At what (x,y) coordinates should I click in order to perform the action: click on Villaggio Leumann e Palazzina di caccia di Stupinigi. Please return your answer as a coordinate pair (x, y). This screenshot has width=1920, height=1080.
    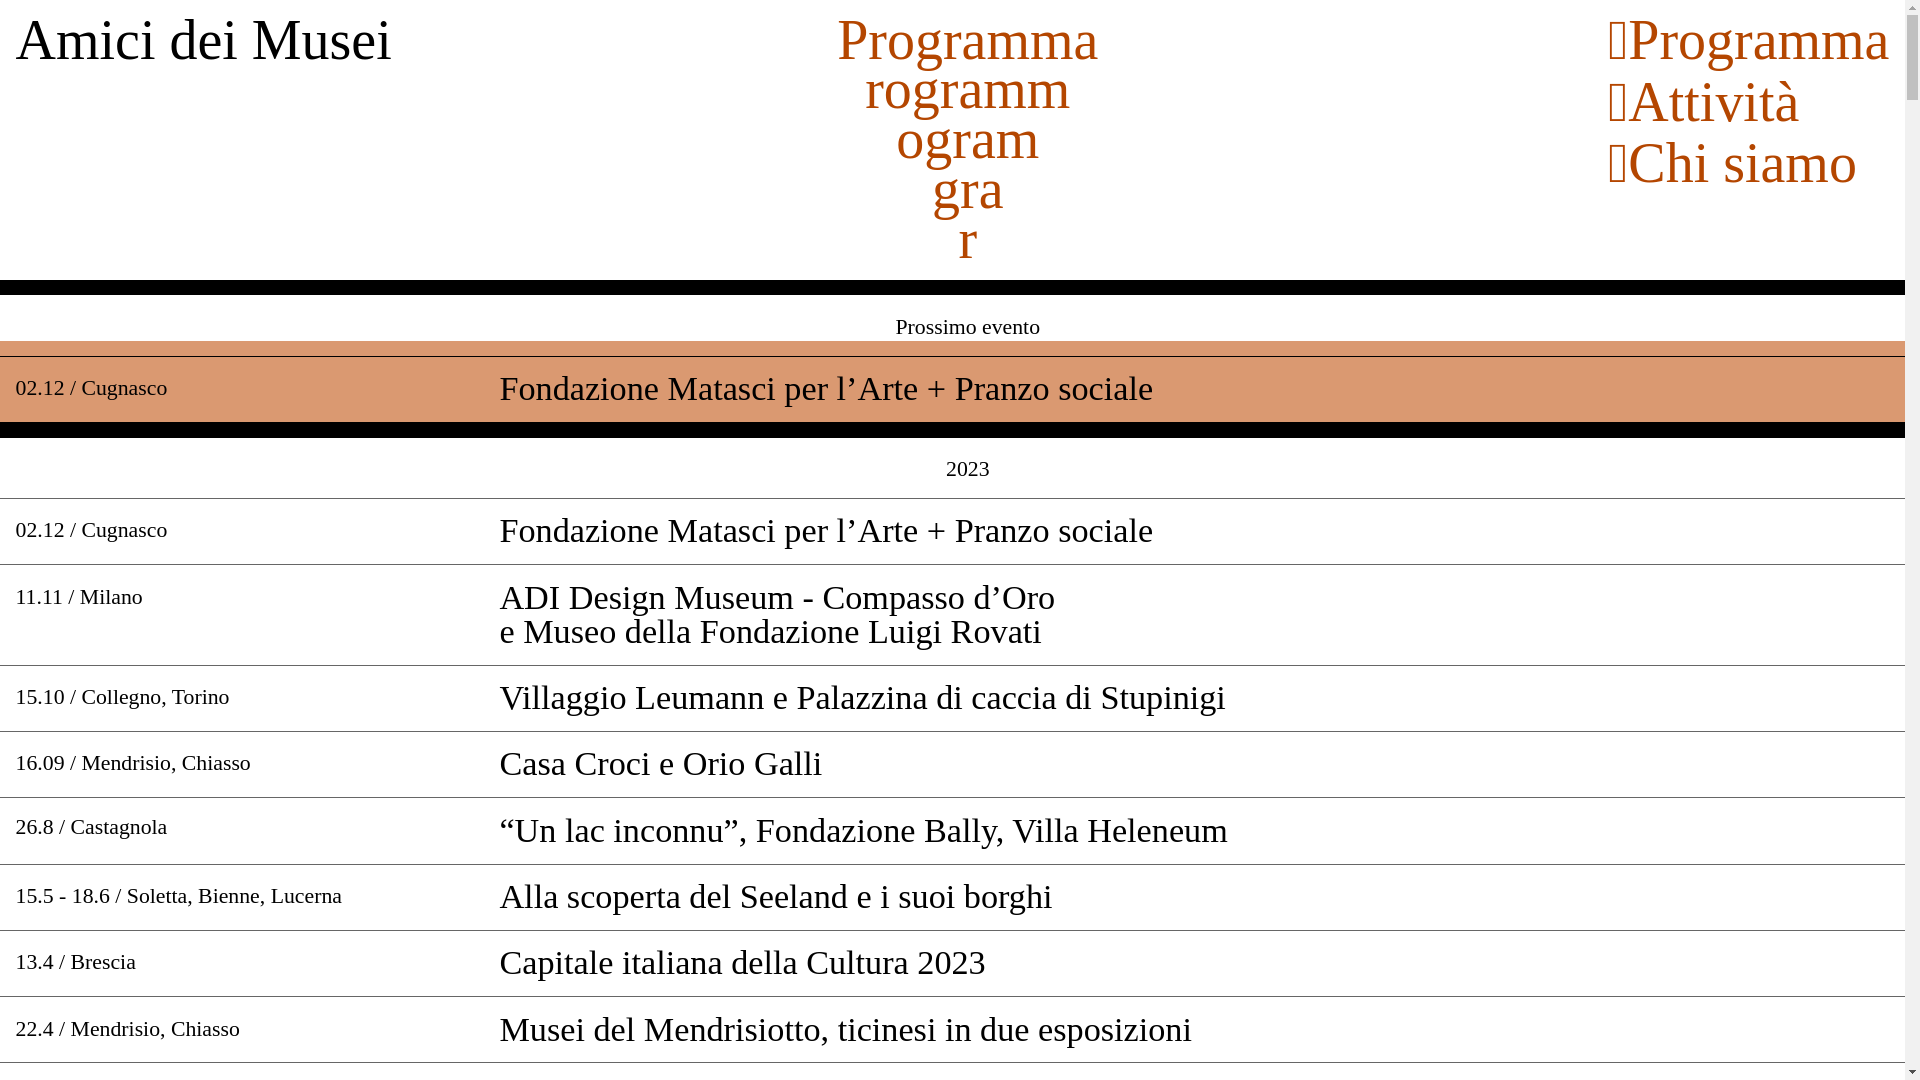
    Looking at the image, I should click on (862, 698).